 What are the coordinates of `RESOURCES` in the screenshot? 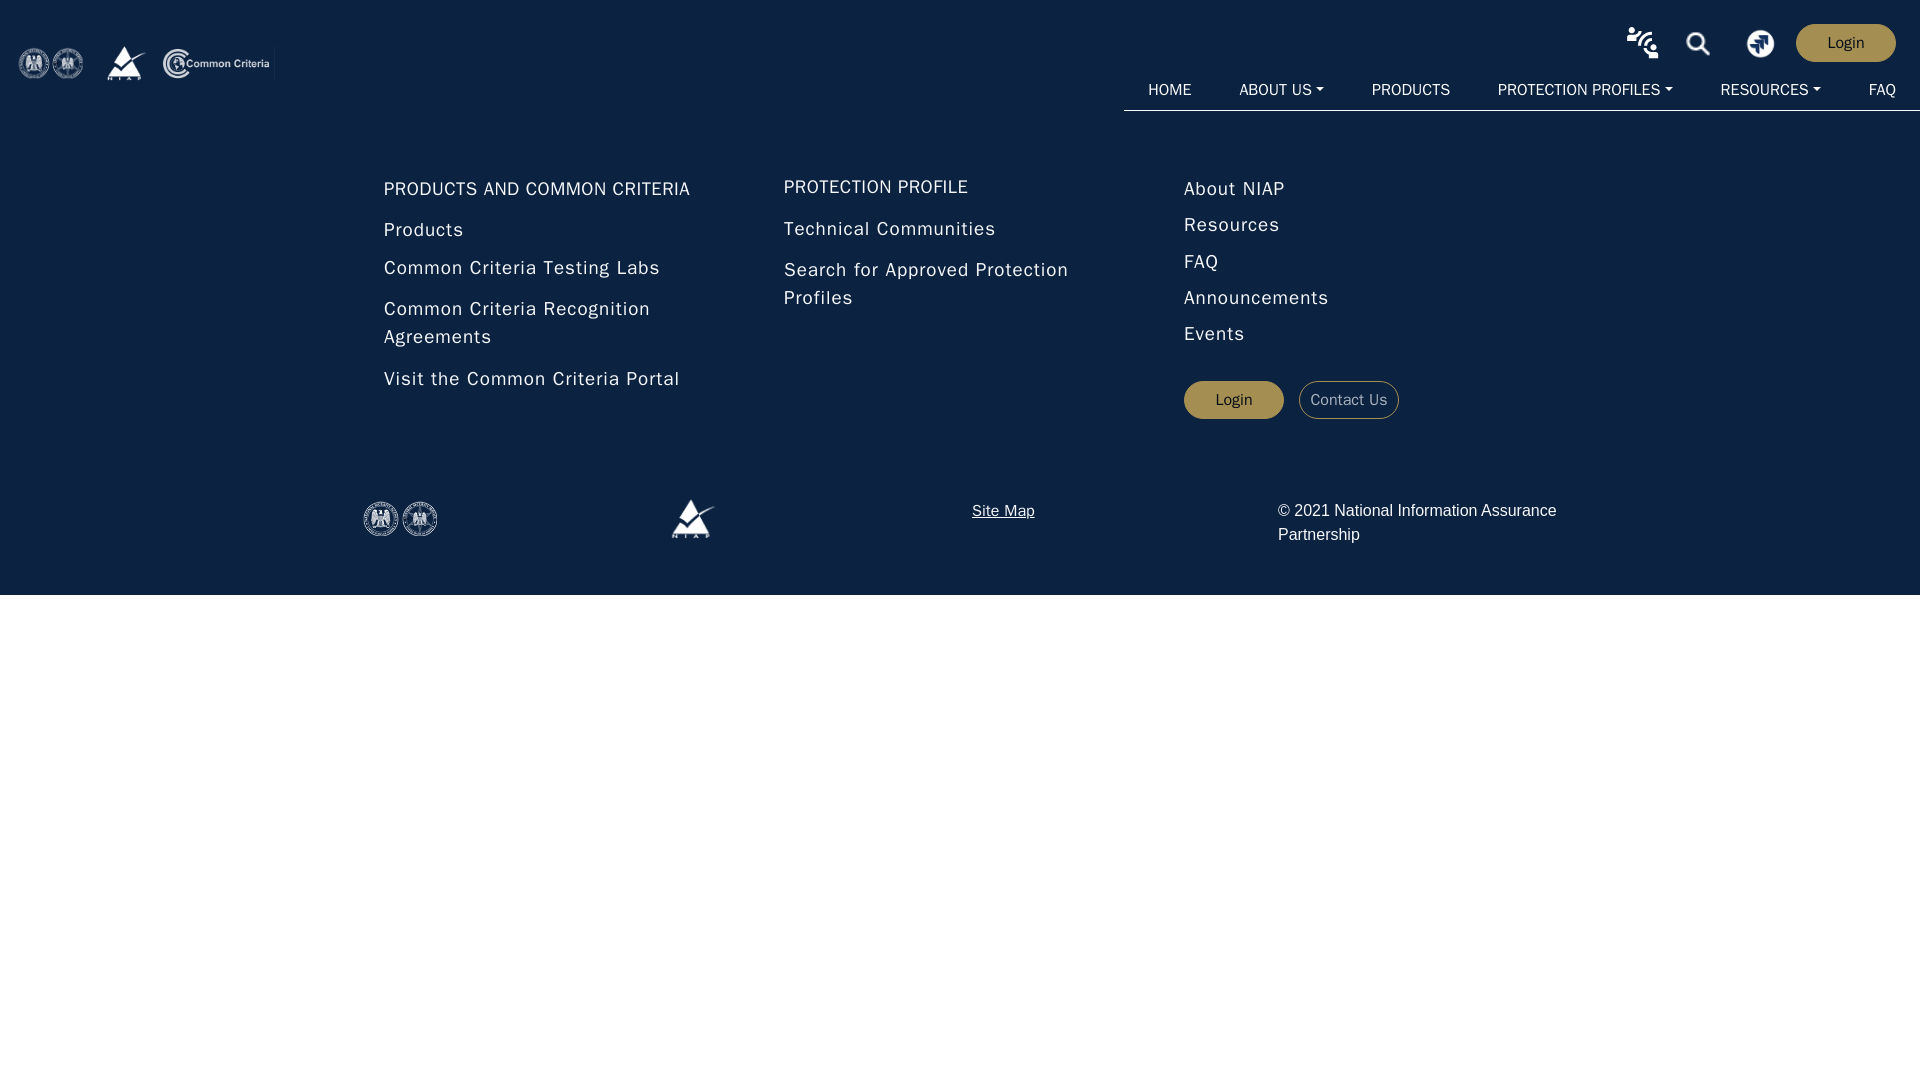 It's located at (1770, 90).